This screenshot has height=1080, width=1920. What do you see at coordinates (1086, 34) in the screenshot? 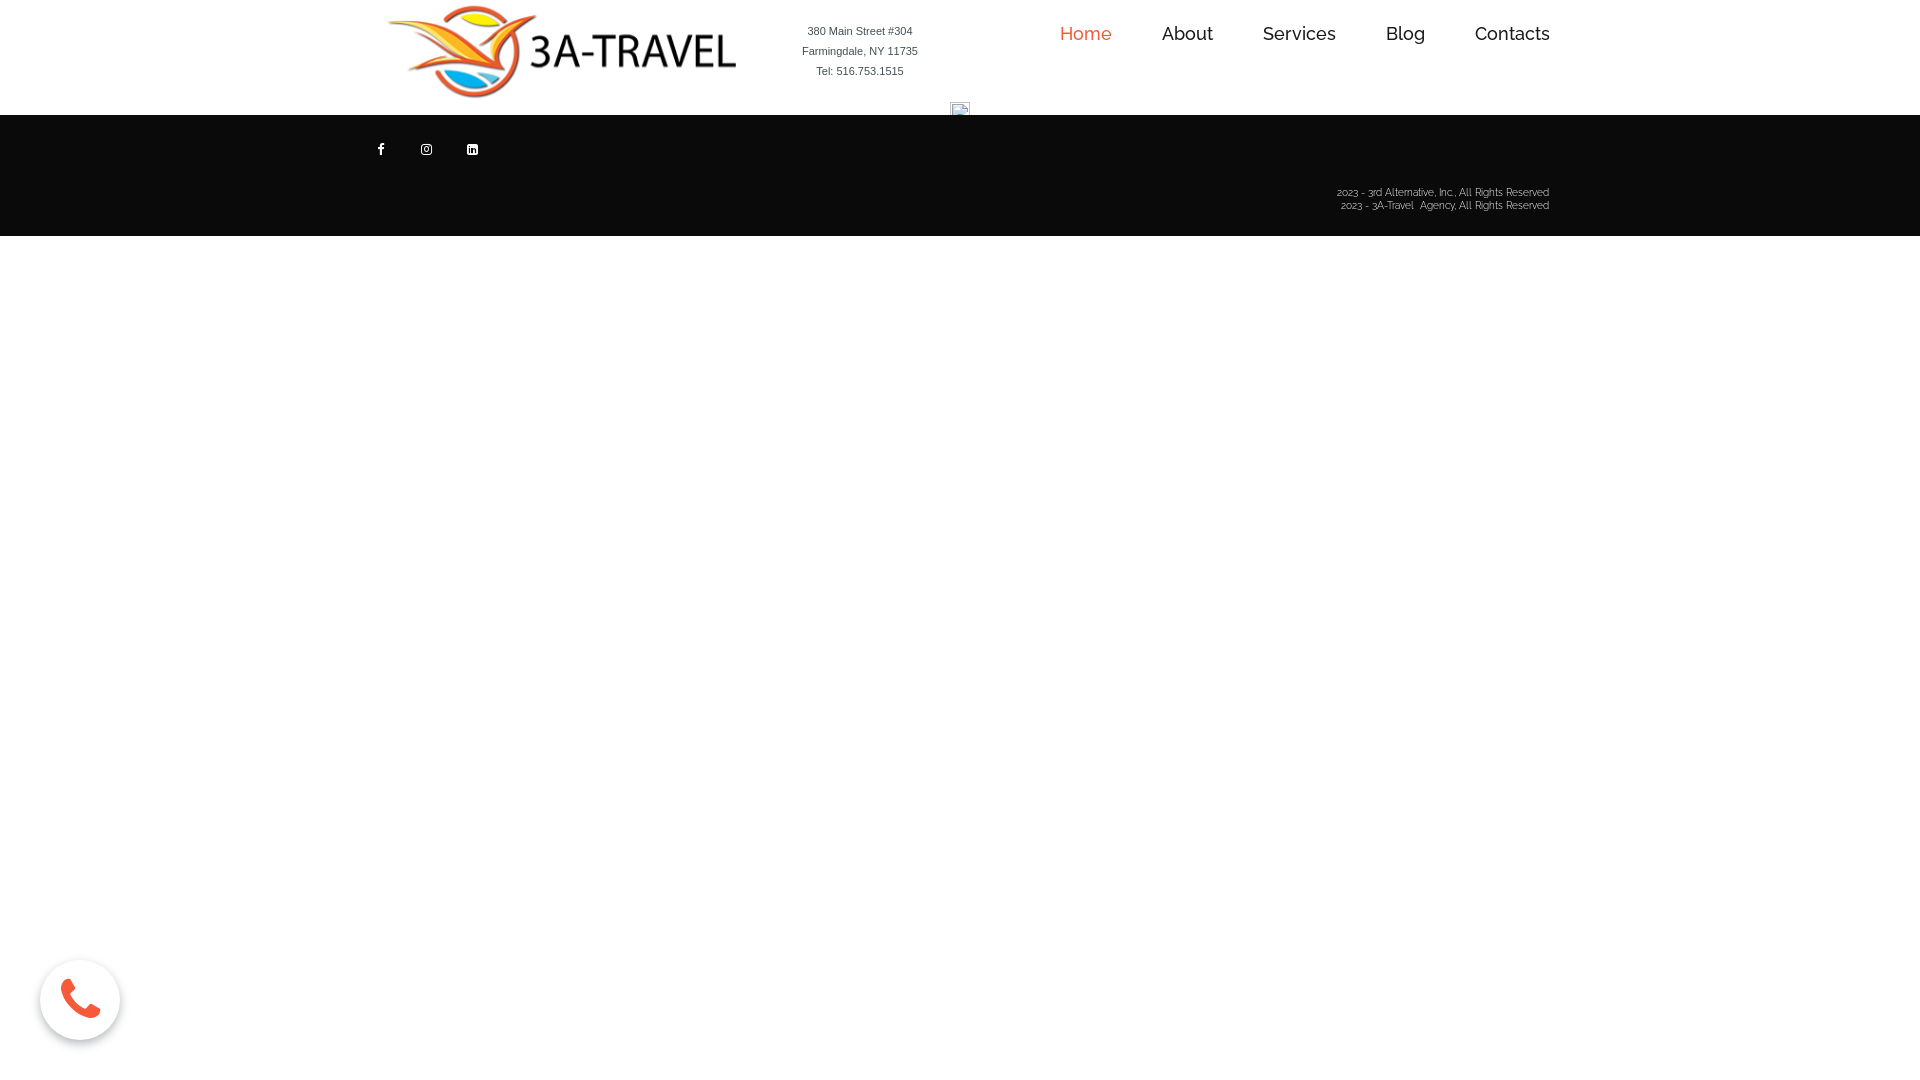
I see `Home` at bounding box center [1086, 34].